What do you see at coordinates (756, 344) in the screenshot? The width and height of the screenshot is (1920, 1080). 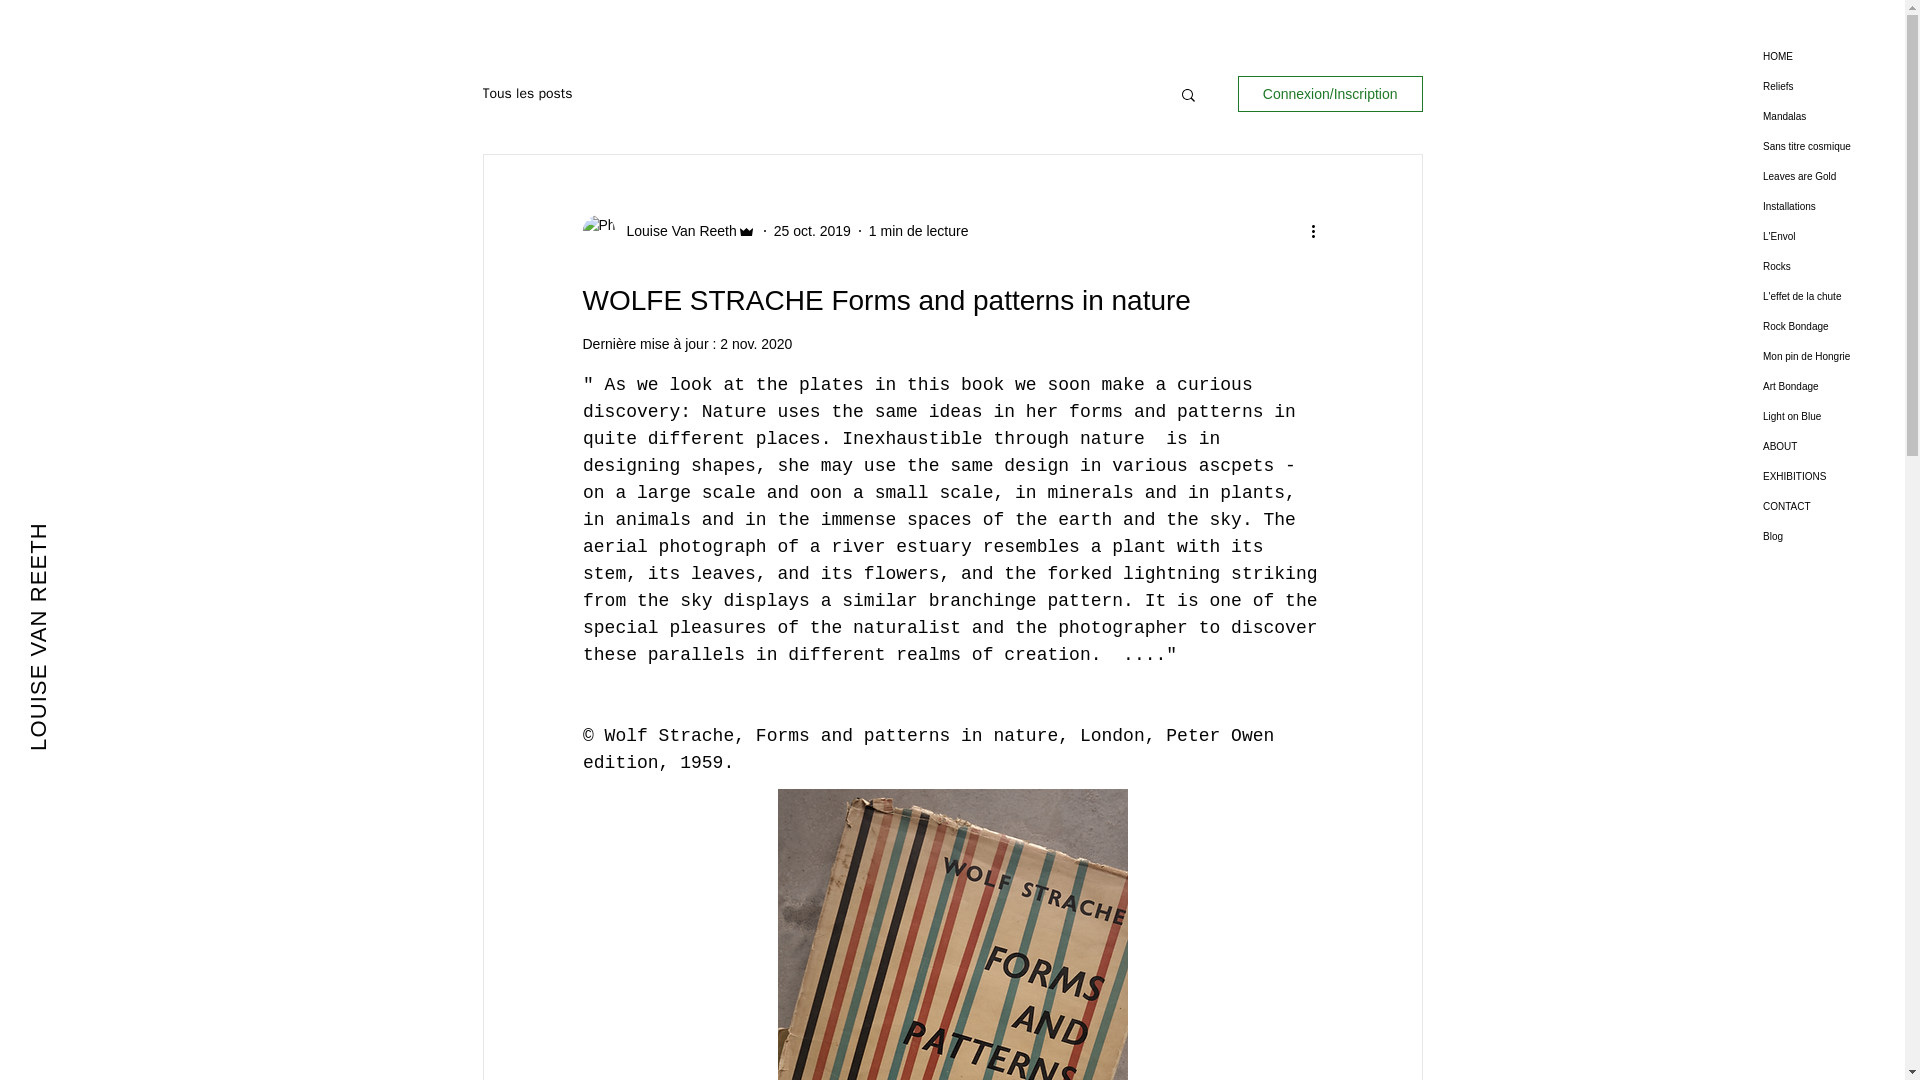 I see `2 nov. 2020` at bounding box center [756, 344].